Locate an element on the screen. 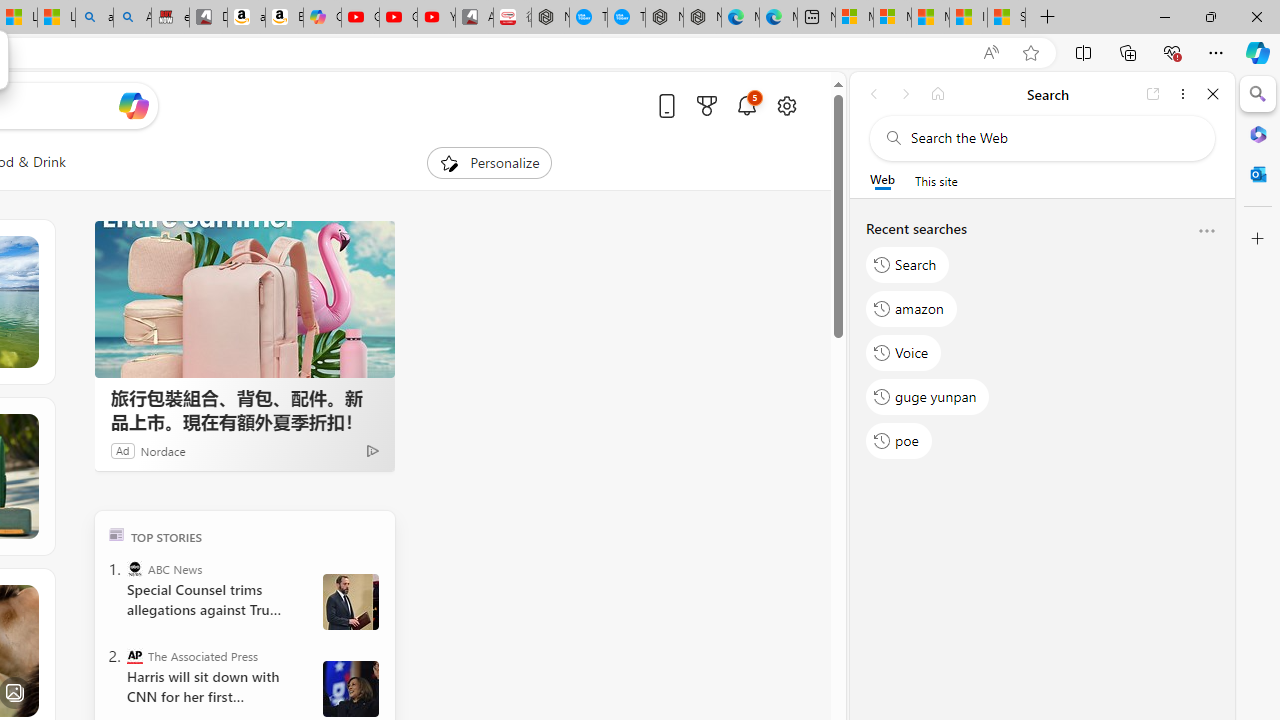  Web scope is located at coordinates (882, 180).